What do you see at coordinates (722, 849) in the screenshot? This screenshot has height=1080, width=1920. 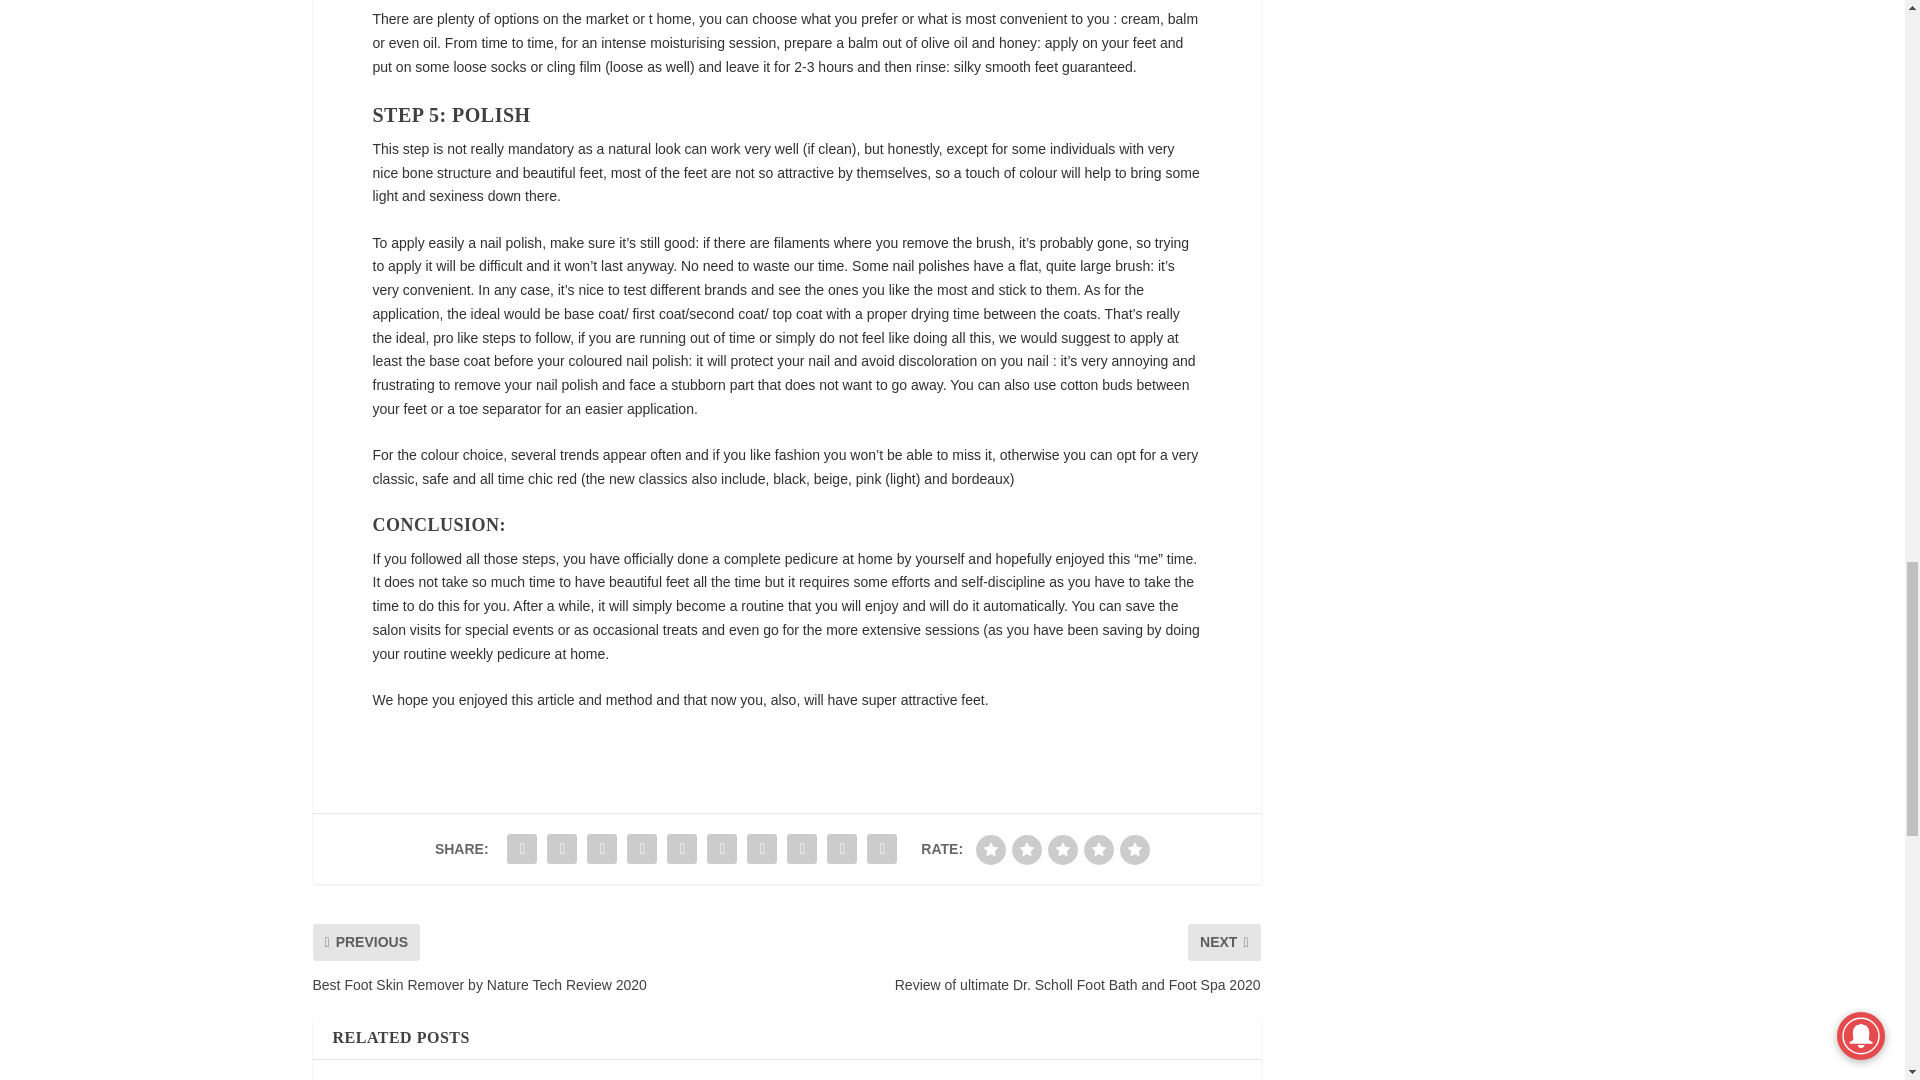 I see `Share "5 Steps To A Perfect Pedicure At Home" via LinkedIn` at bounding box center [722, 849].